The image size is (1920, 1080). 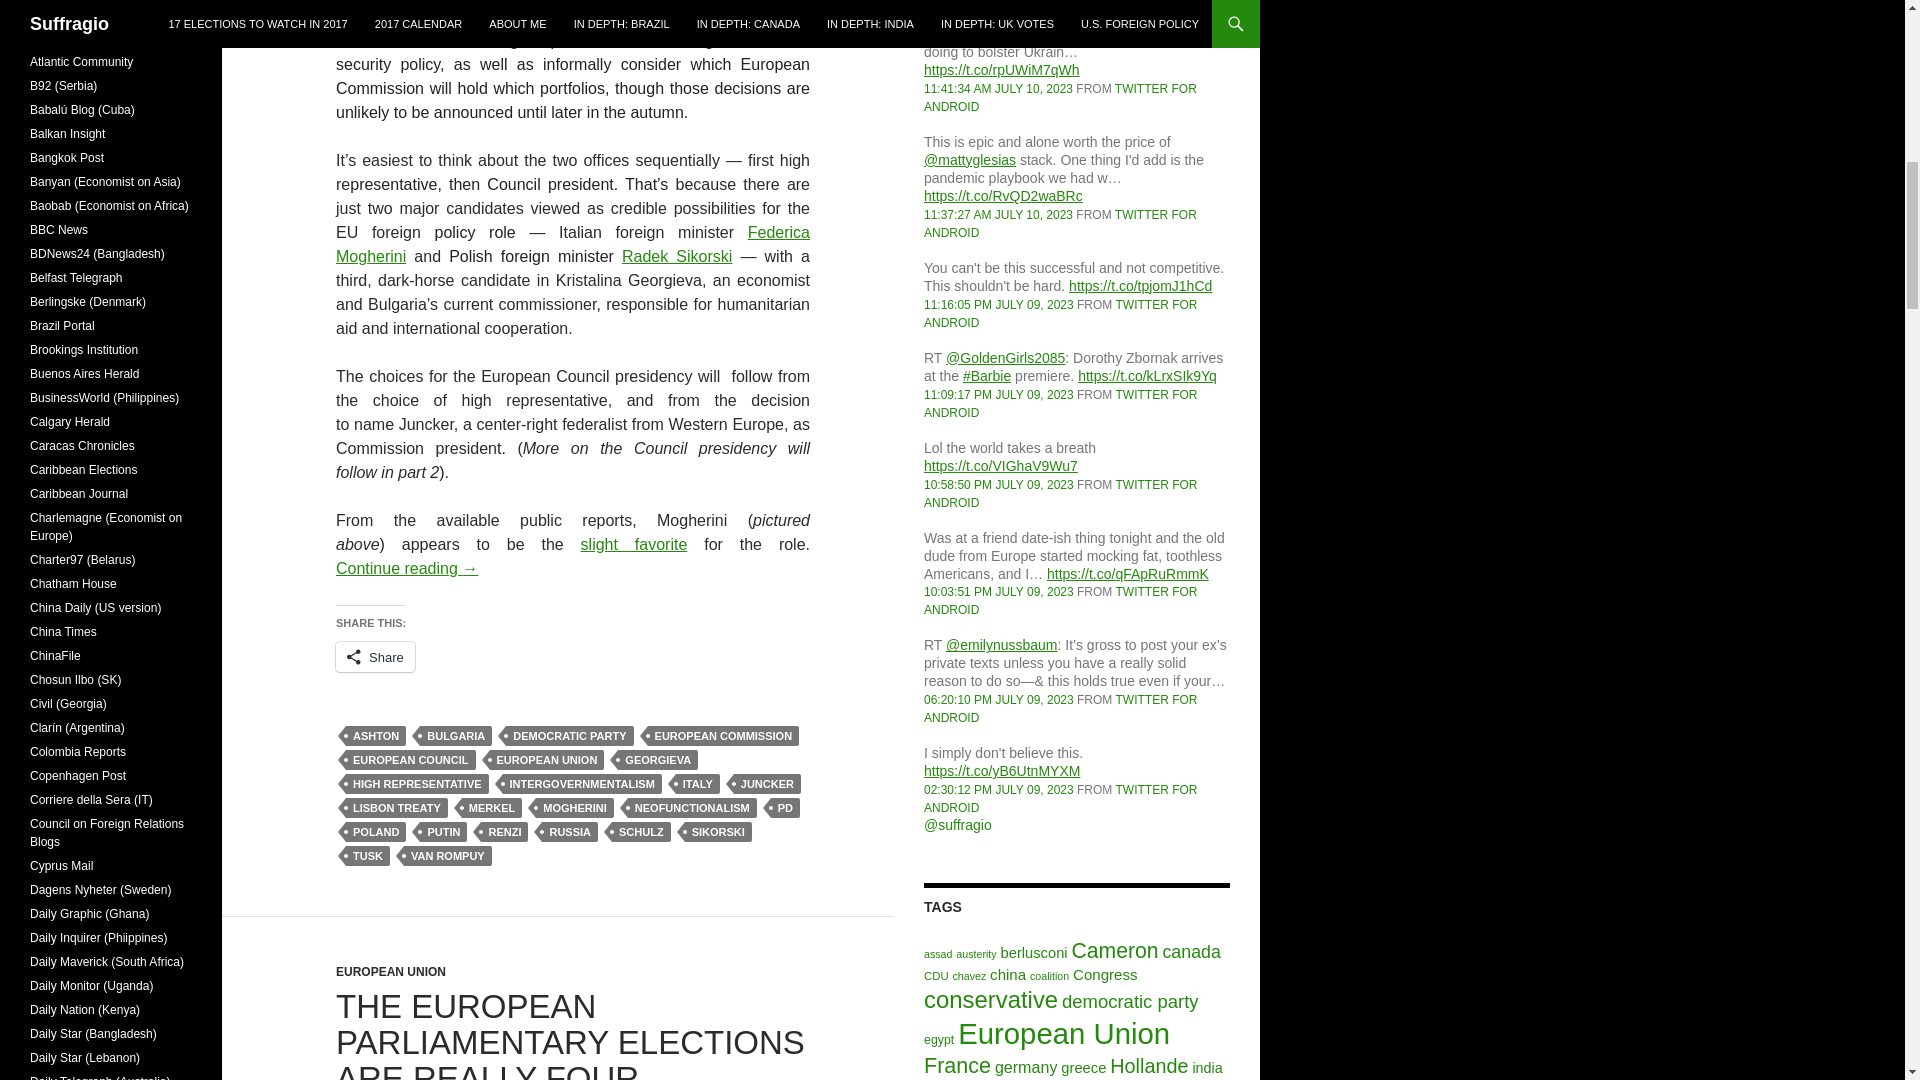 What do you see at coordinates (634, 544) in the screenshot?
I see `slight favorite` at bounding box center [634, 544].